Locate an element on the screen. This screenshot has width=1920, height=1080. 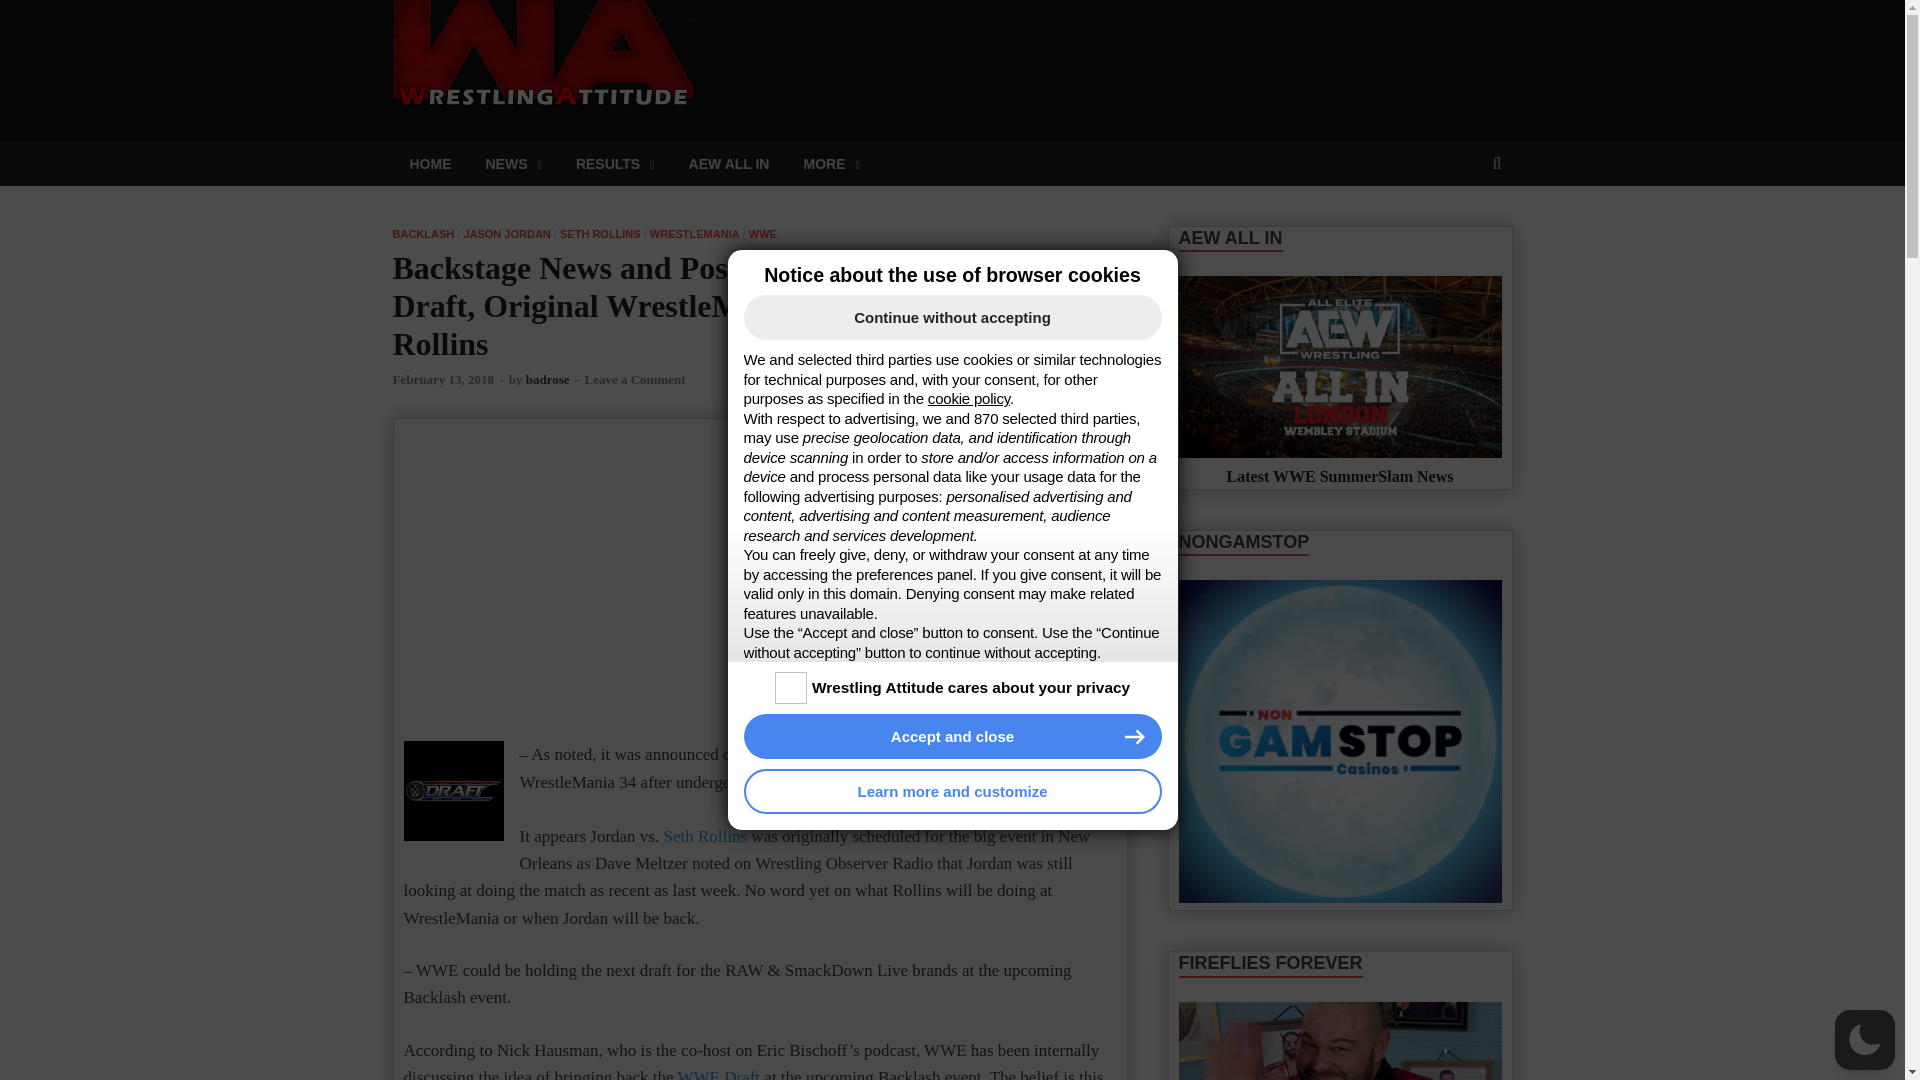
Seth Rollins is located at coordinates (706, 836).